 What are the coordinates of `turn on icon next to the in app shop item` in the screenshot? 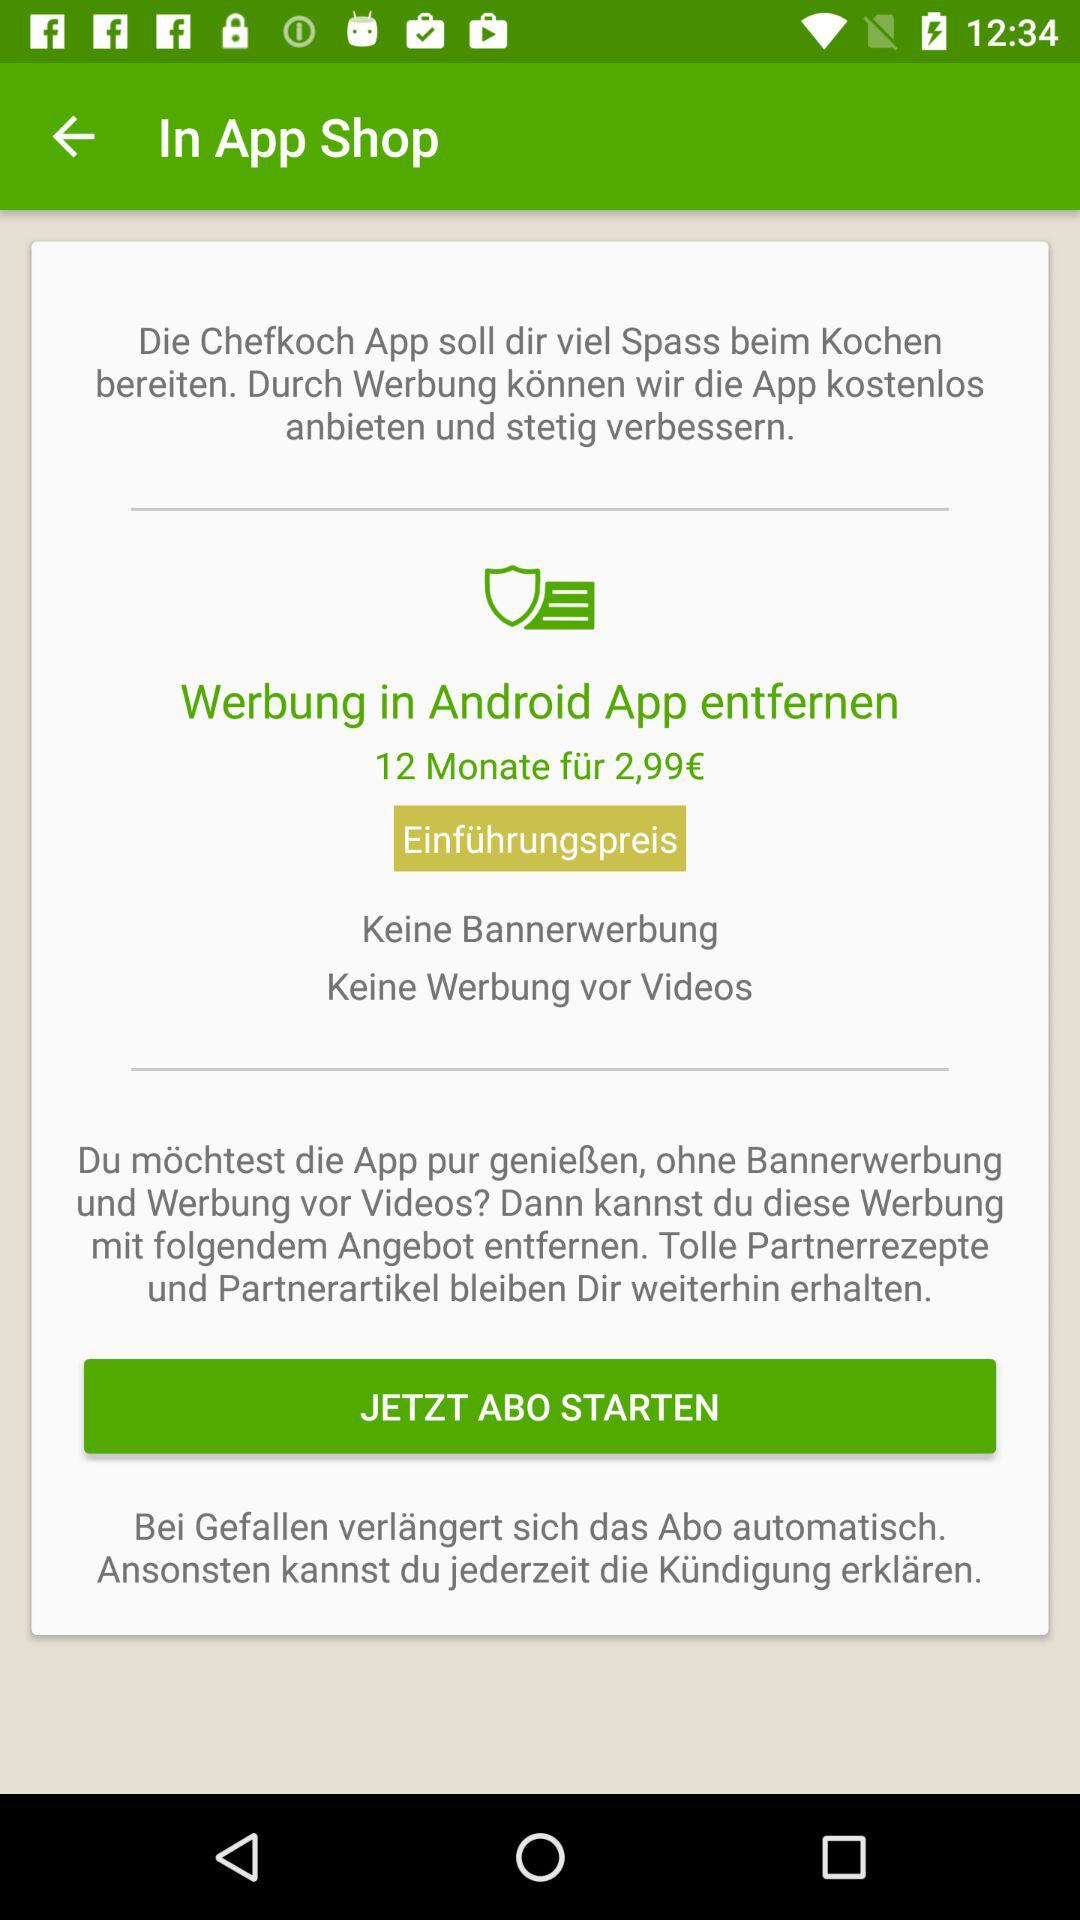 It's located at (73, 136).